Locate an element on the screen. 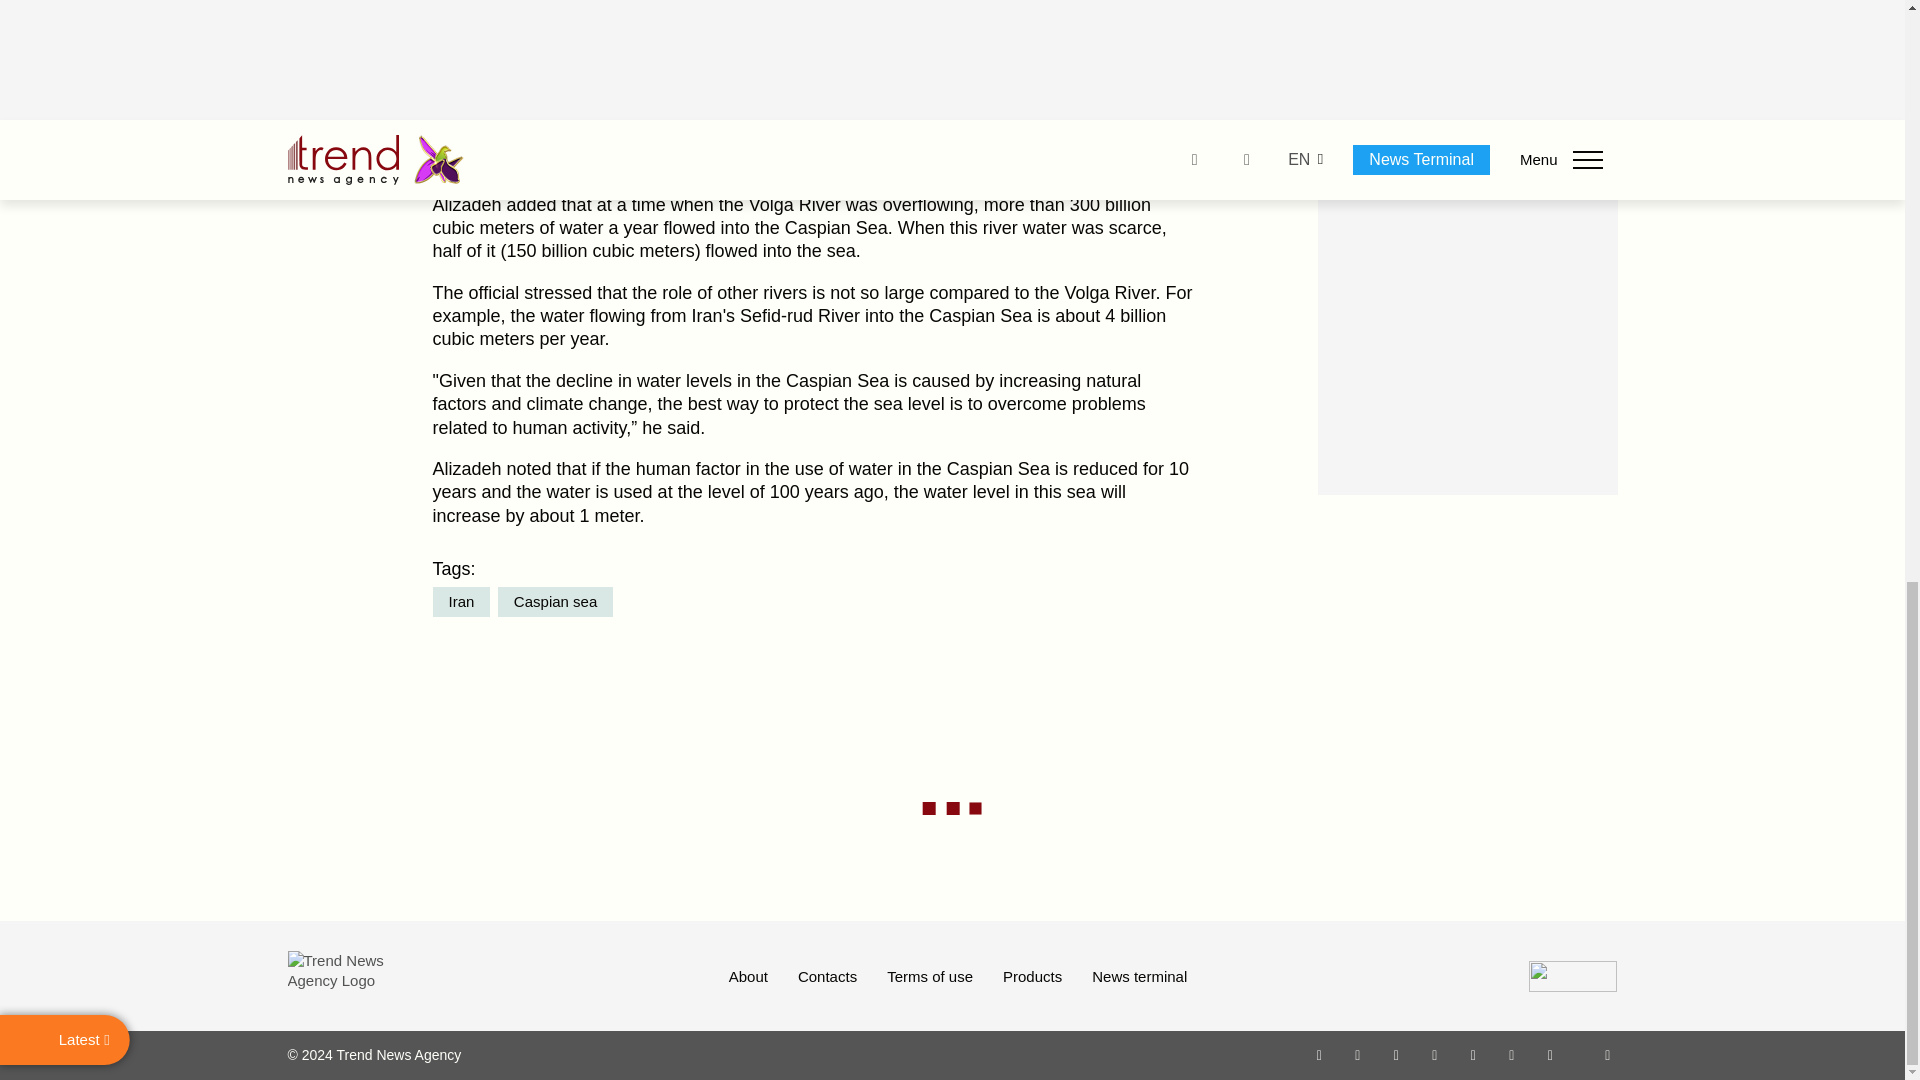 The image size is (1920, 1080). LinkedIn is located at coordinates (1512, 1054).